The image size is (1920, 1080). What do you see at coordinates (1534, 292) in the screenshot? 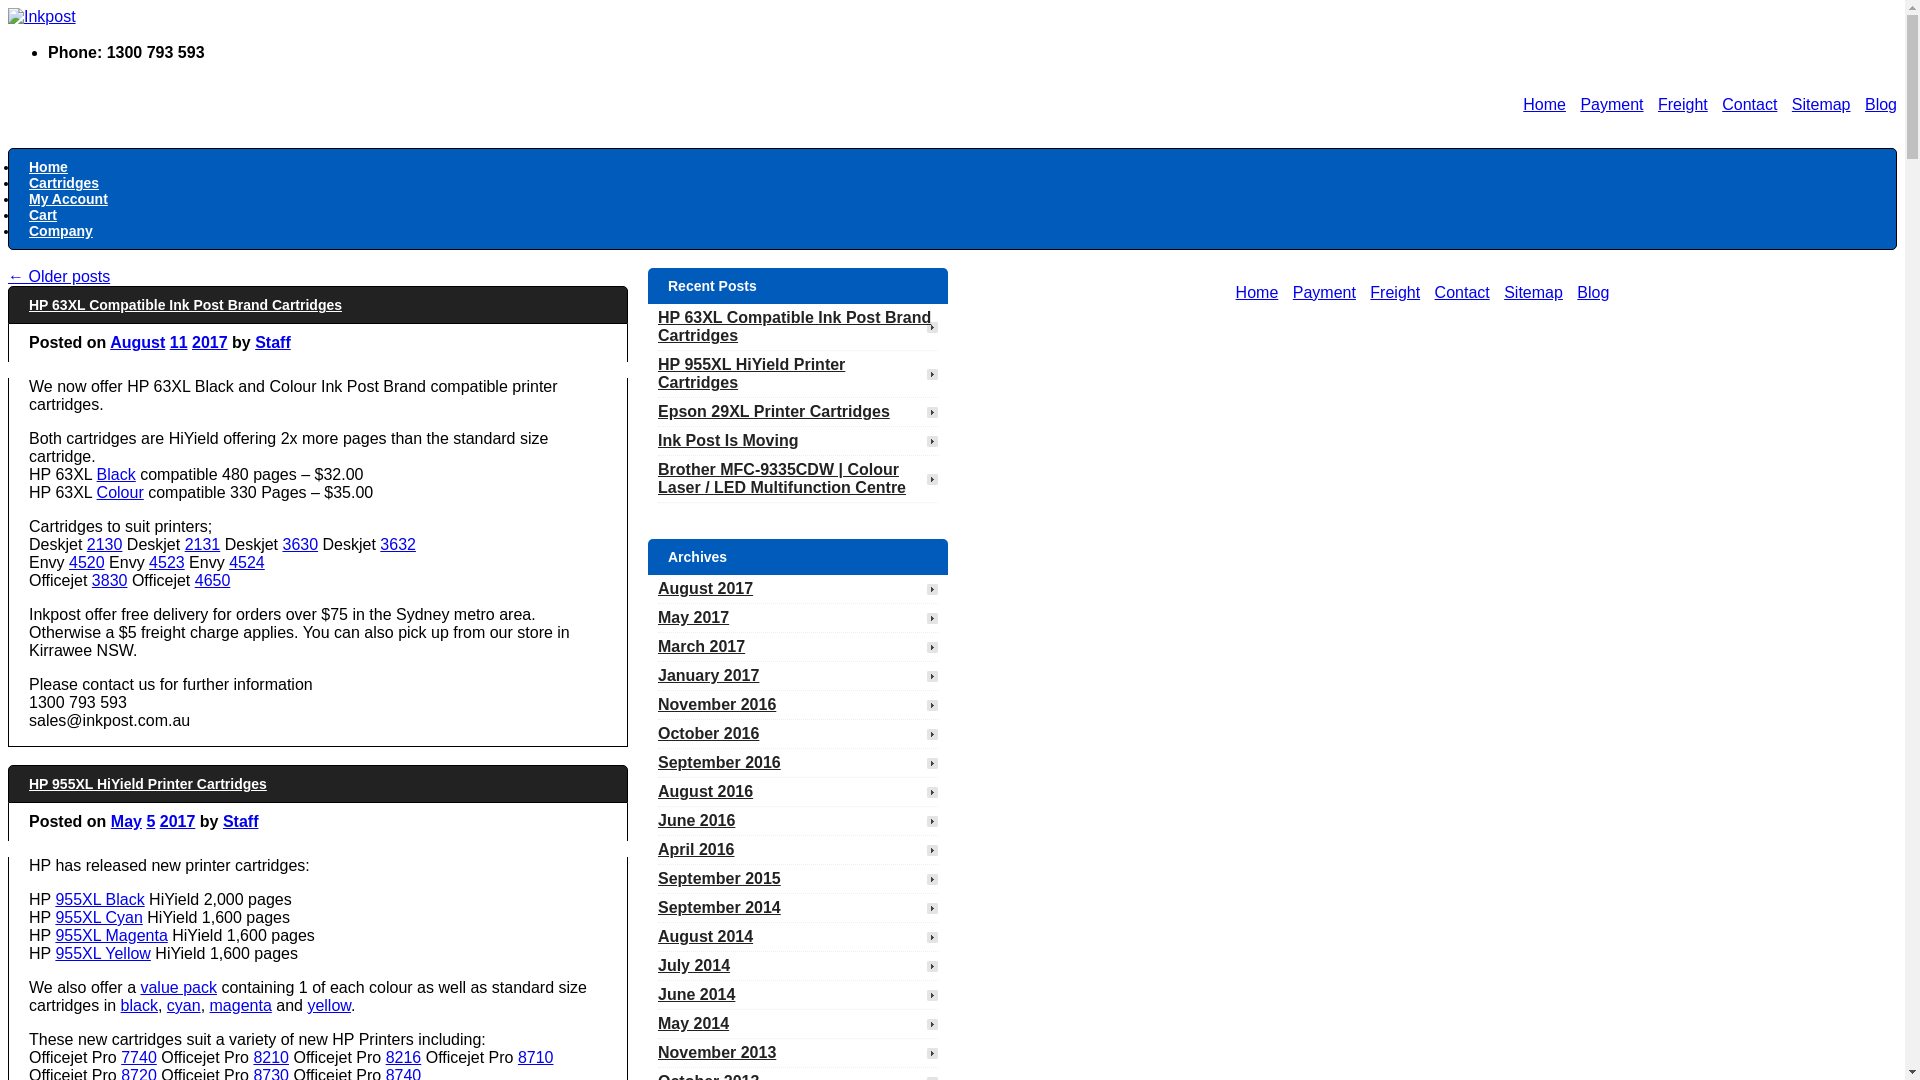
I see `Sitemap` at bounding box center [1534, 292].